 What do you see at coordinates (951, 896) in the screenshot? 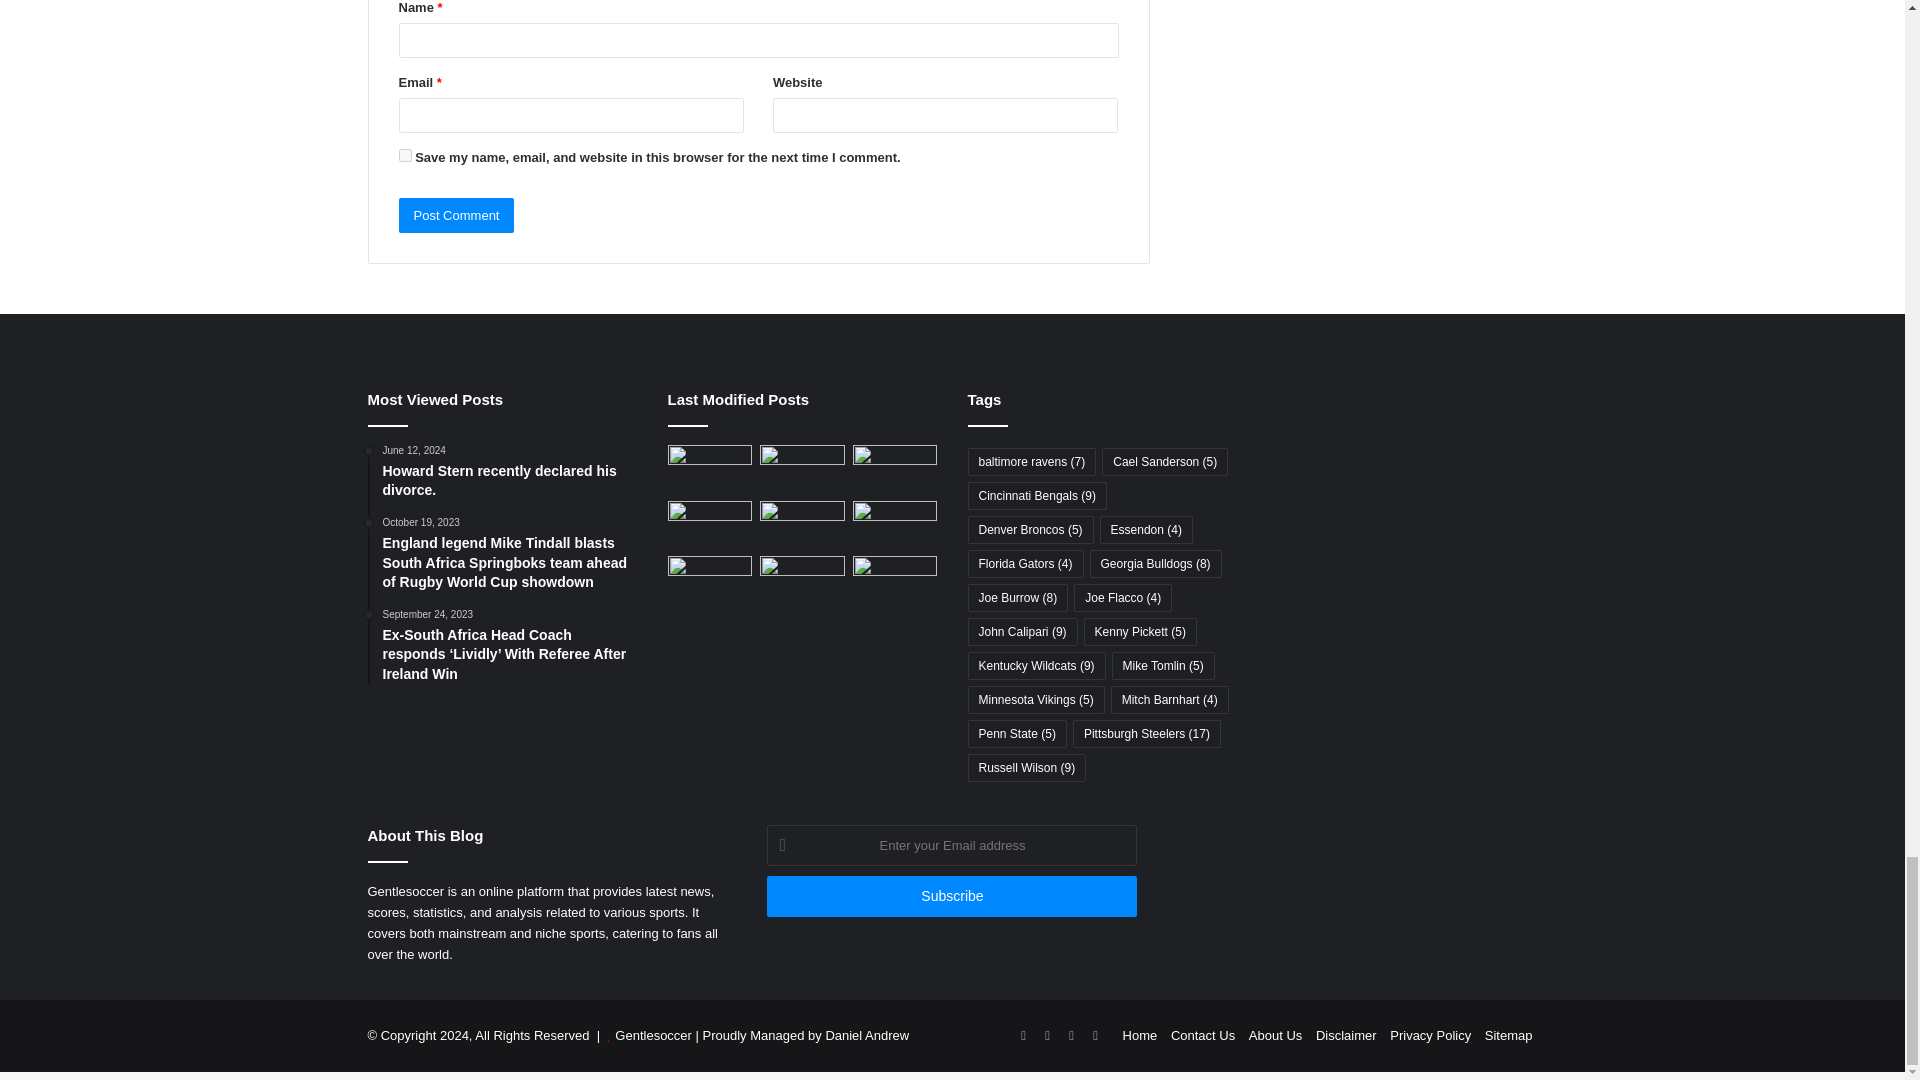
I see `Subscribe` at bounding box center [951, 896].